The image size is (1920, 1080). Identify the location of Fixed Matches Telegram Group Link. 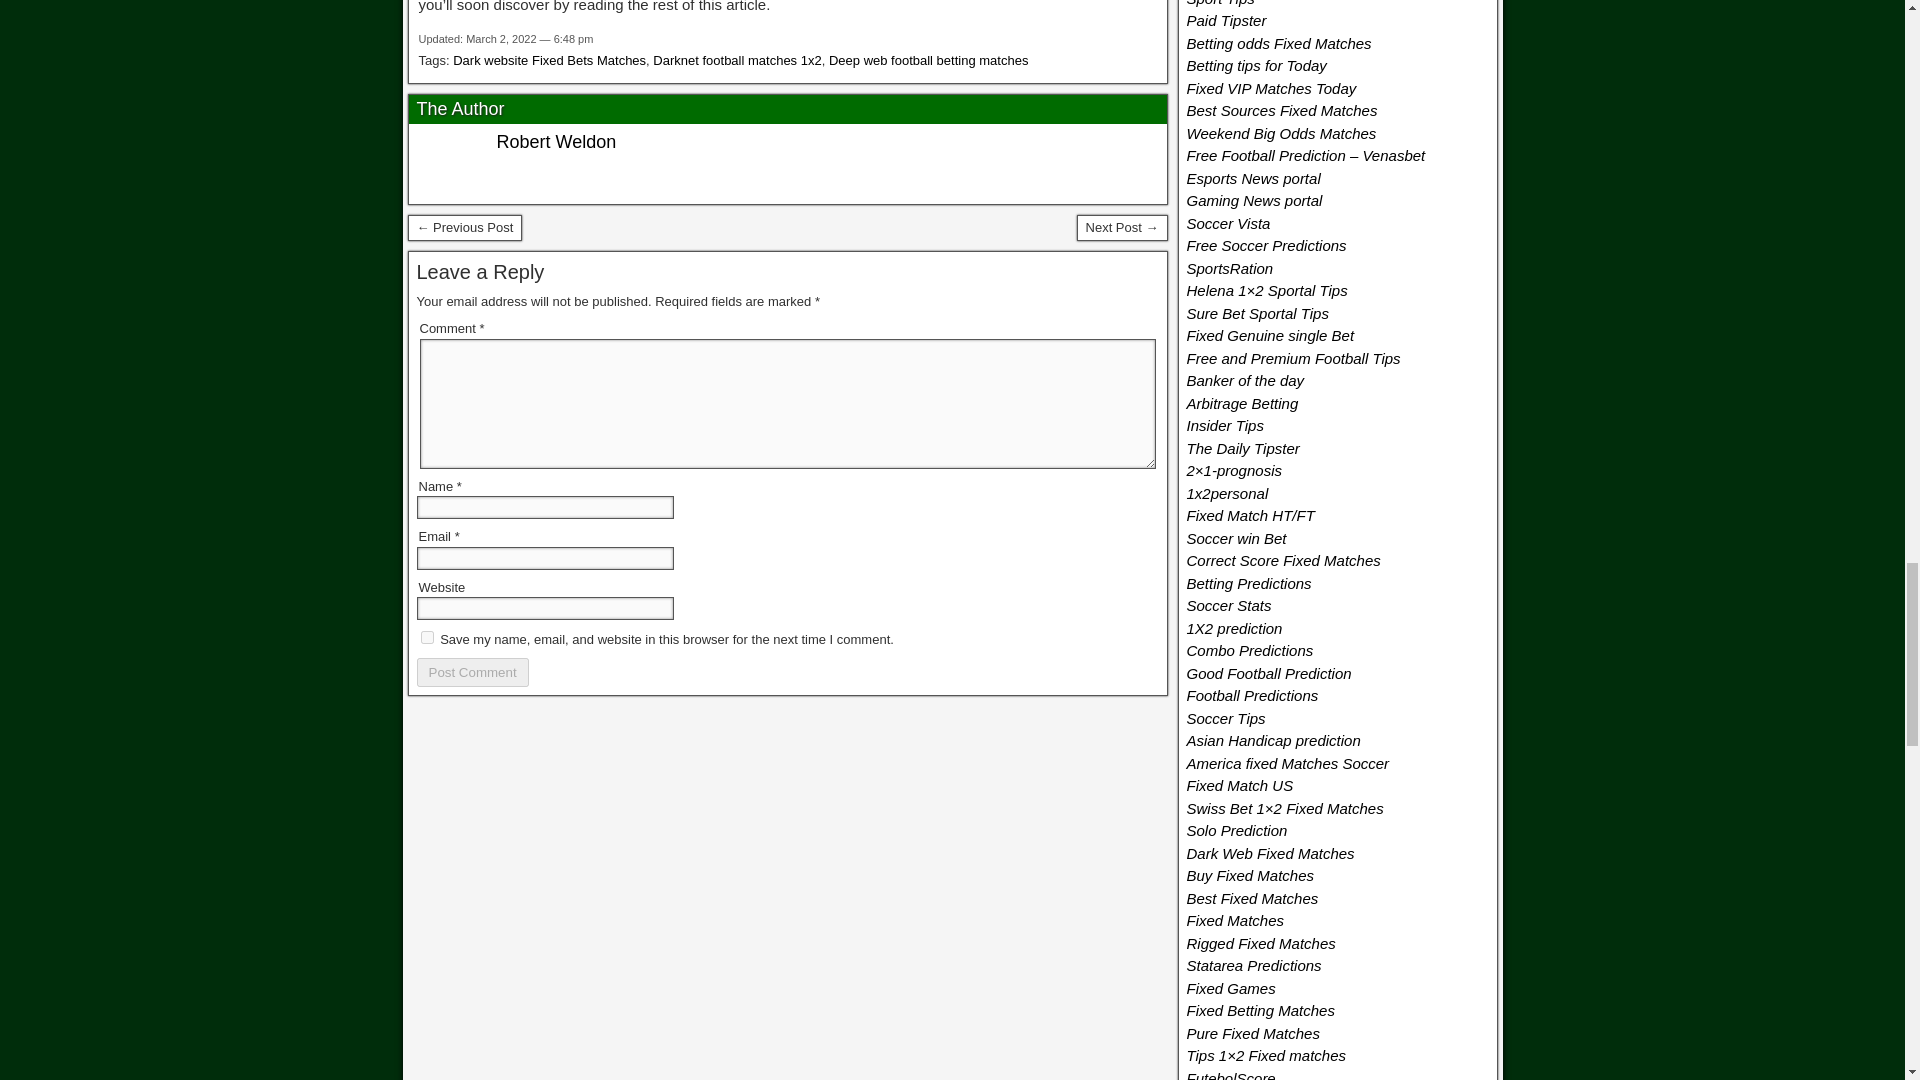
(464, 227).